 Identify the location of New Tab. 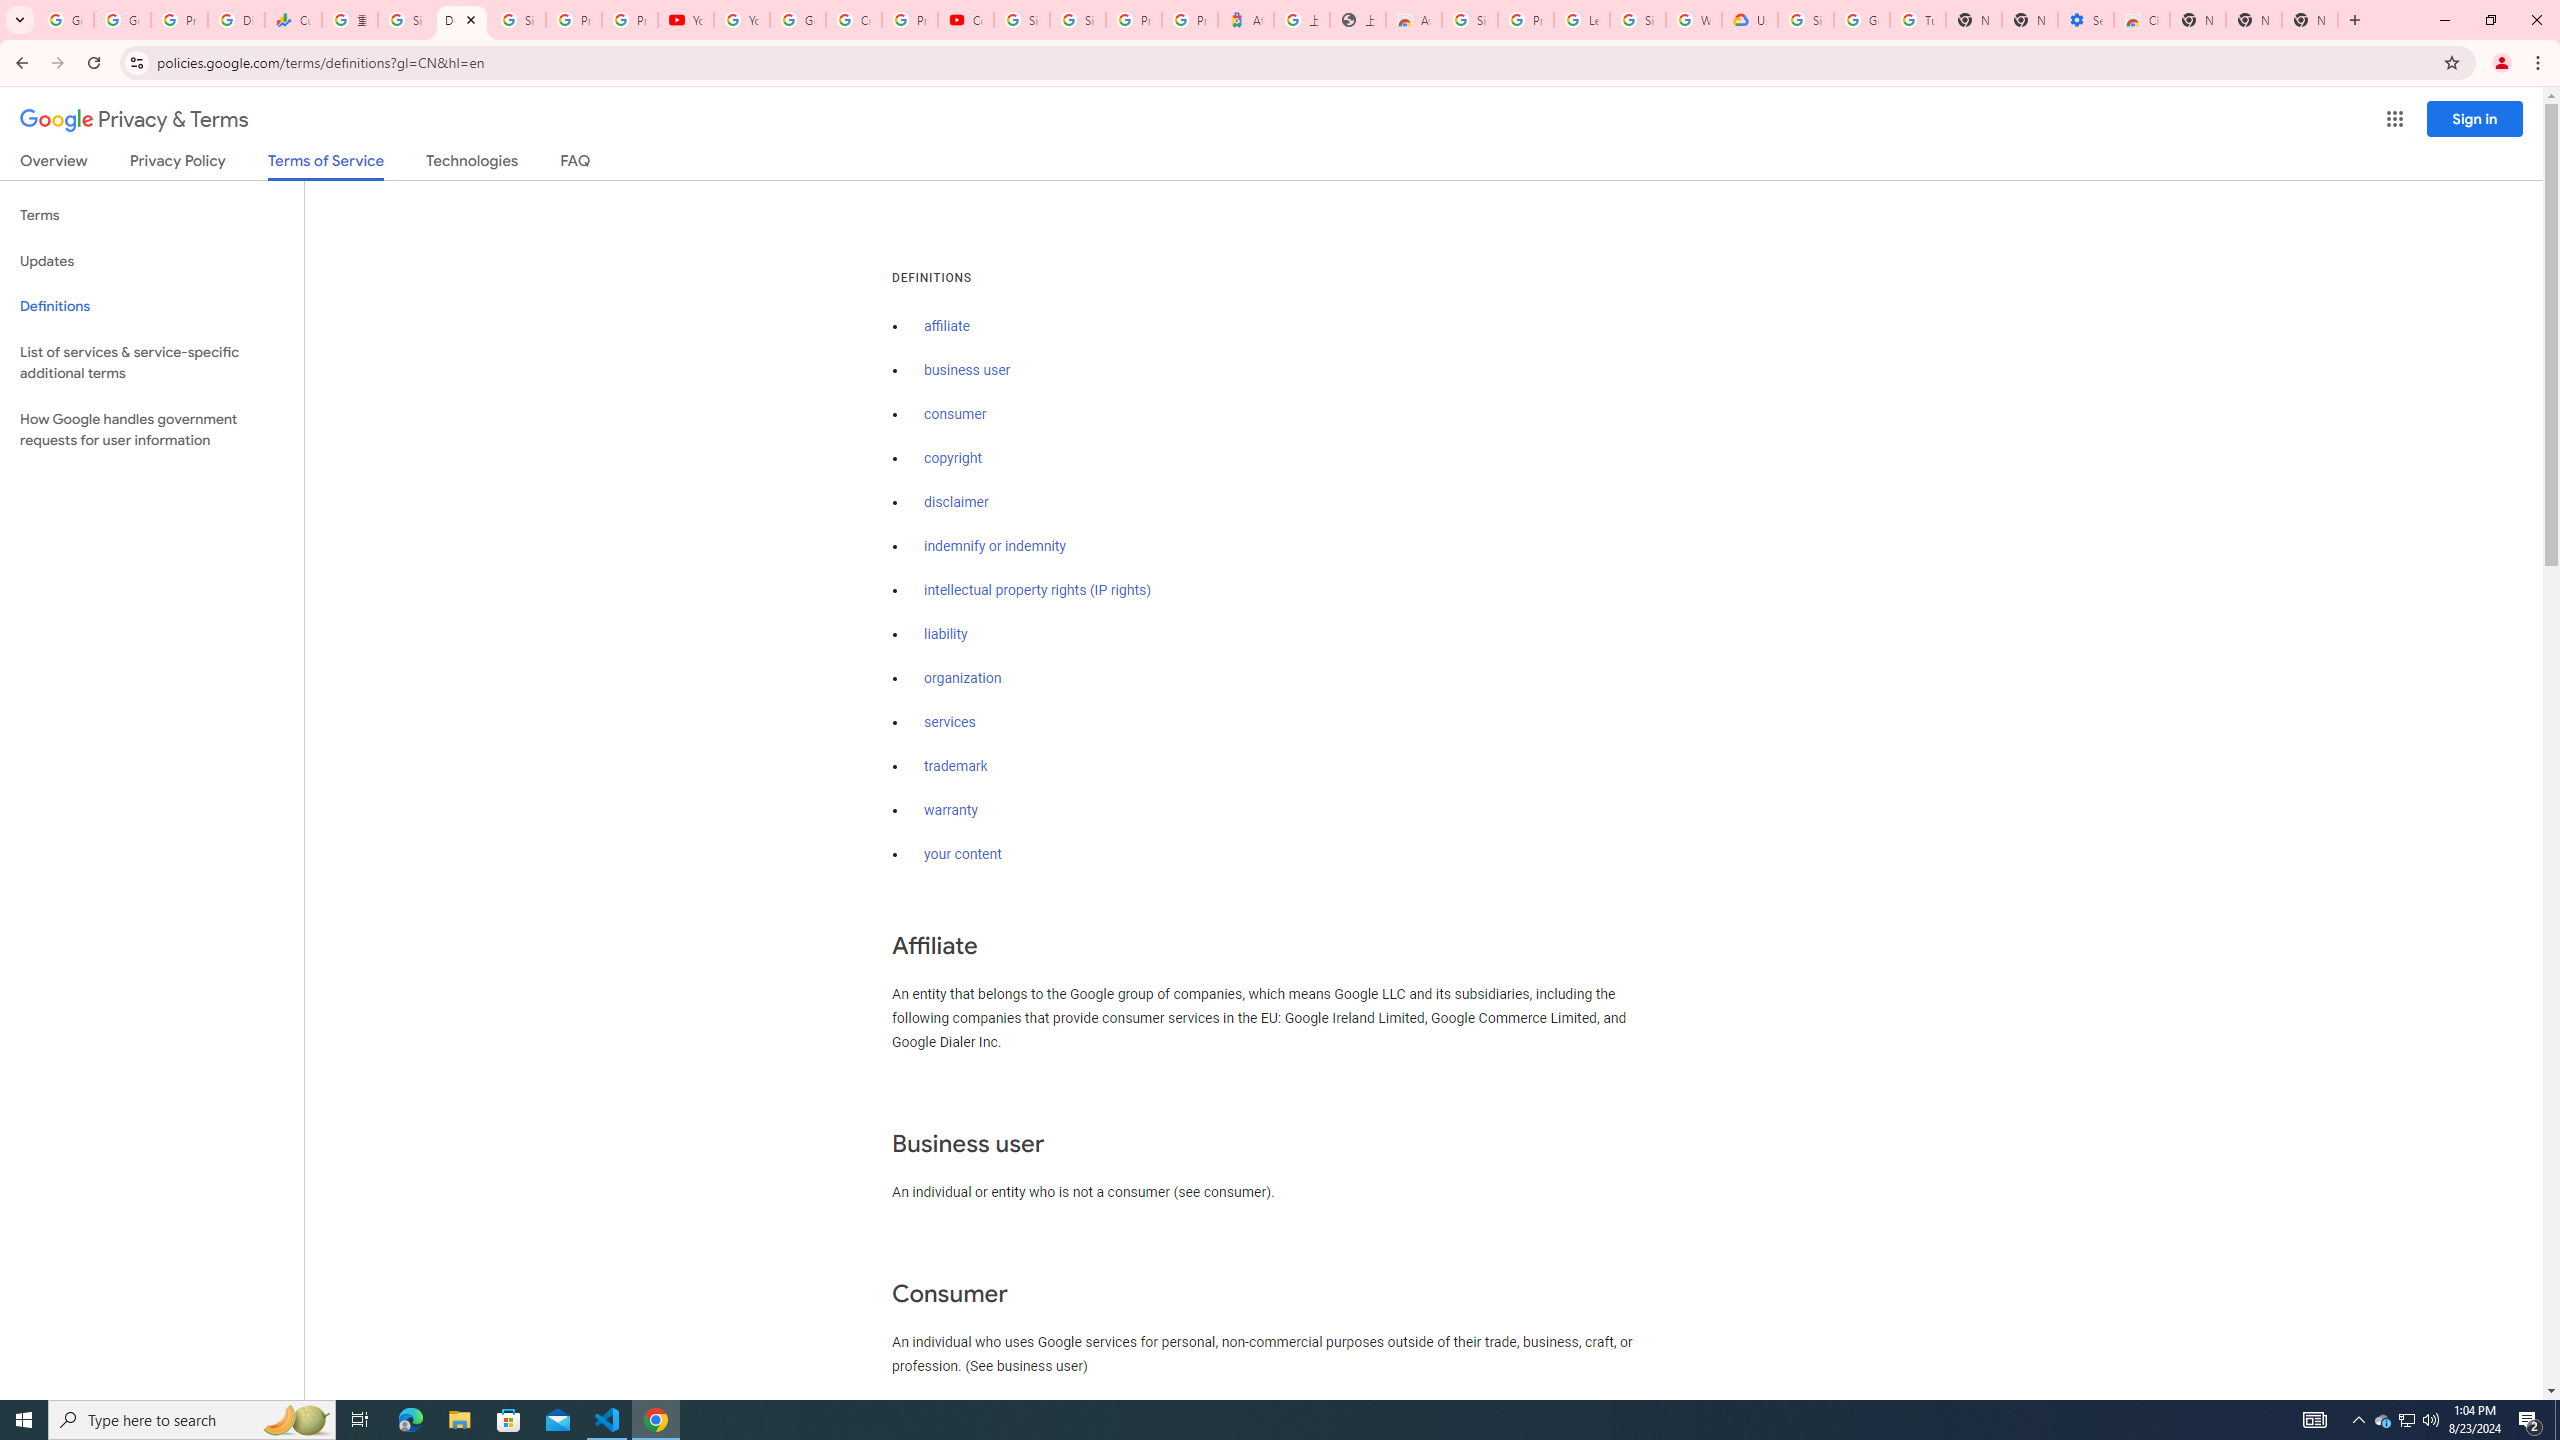
(2310, 20).